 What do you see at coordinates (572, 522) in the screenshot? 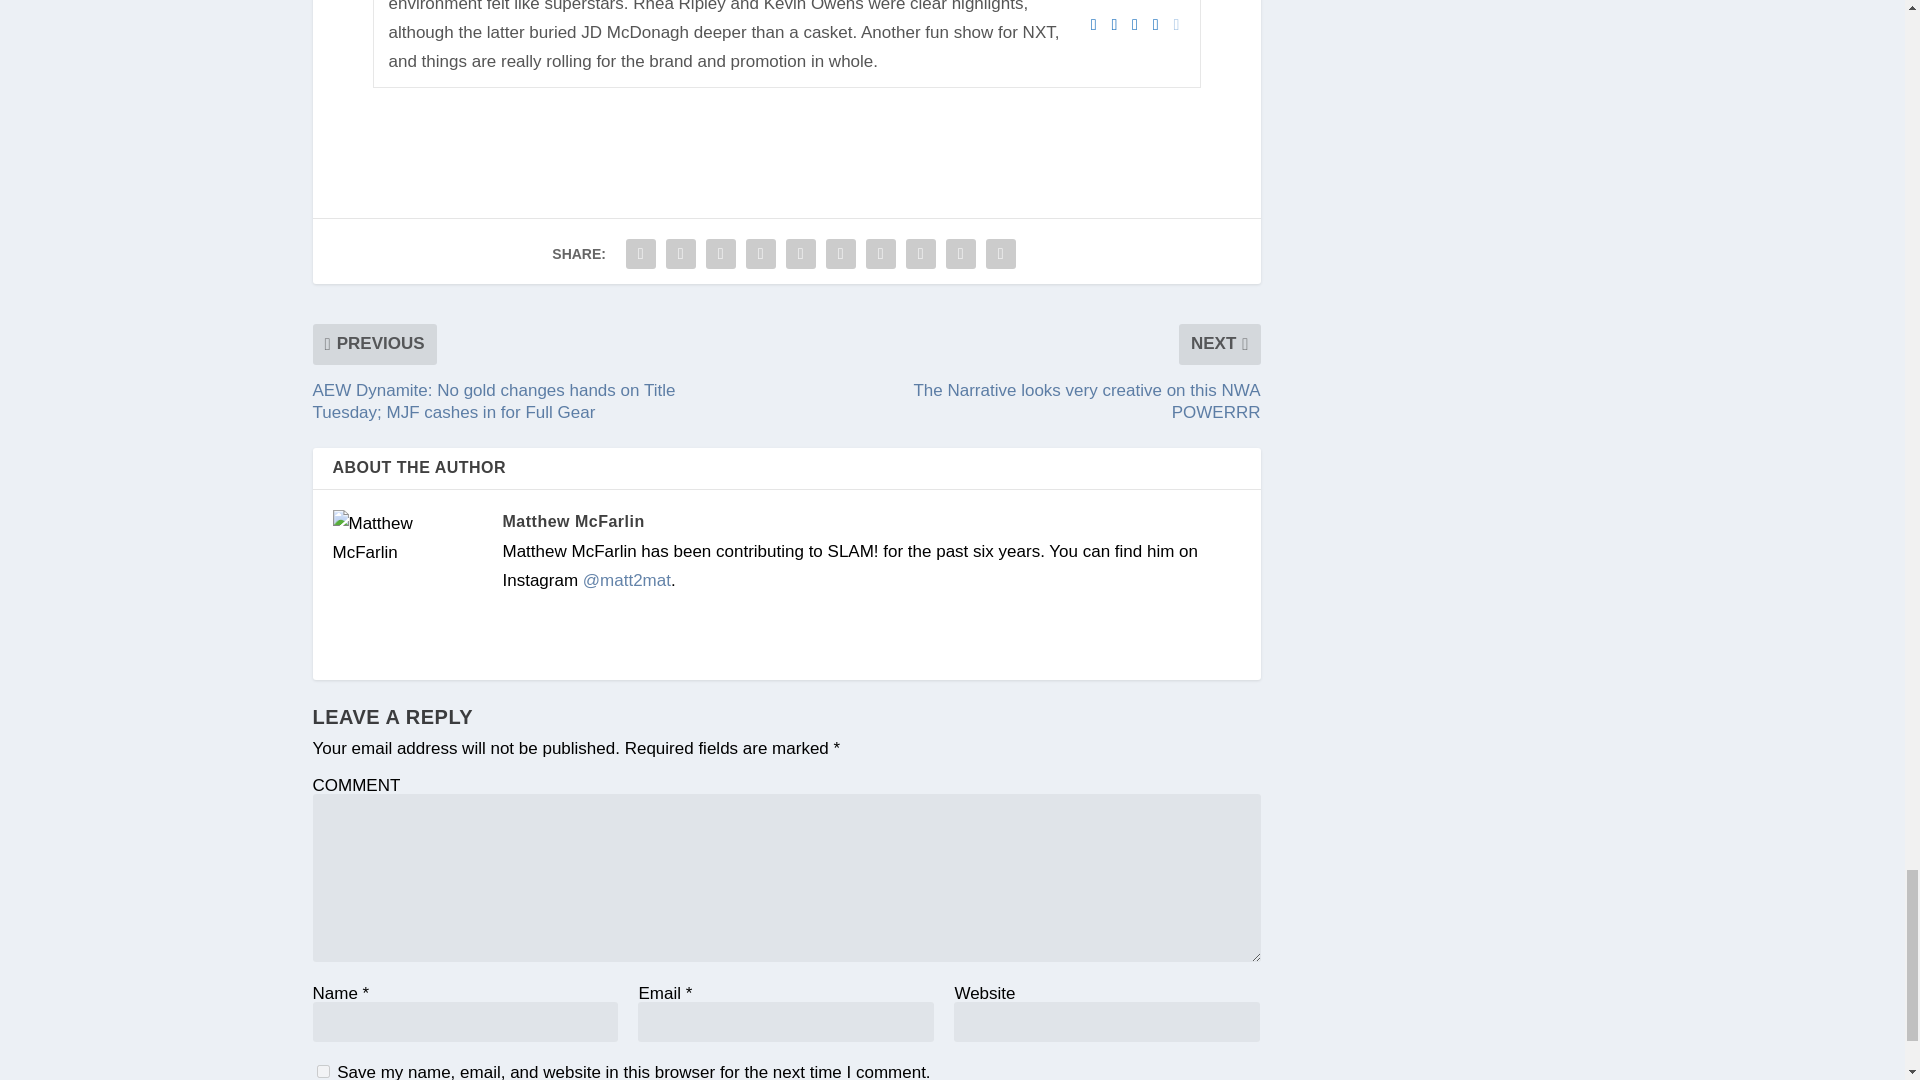
I see `Matthew McFarlin` at bounding box center [572, 522].